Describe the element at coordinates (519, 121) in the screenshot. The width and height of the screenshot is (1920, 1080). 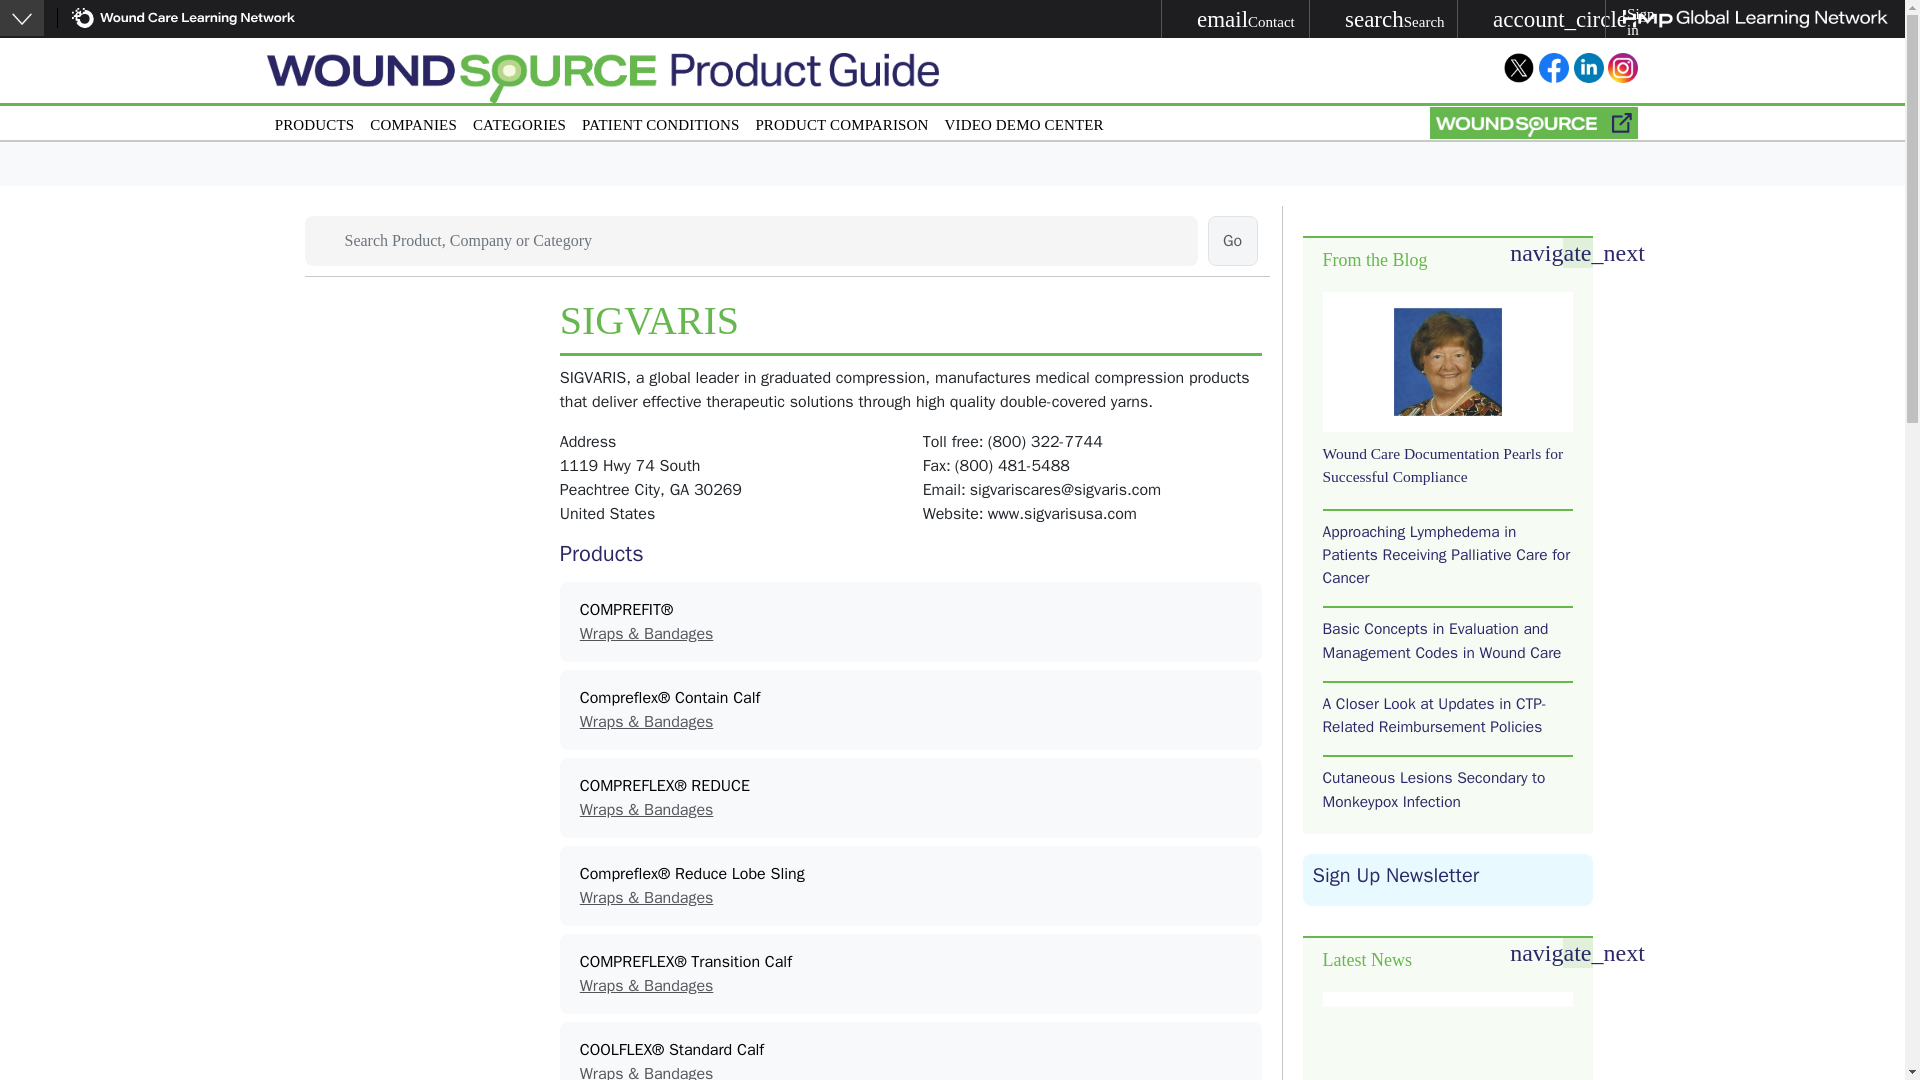
I see `CATEGORIES` at that location.